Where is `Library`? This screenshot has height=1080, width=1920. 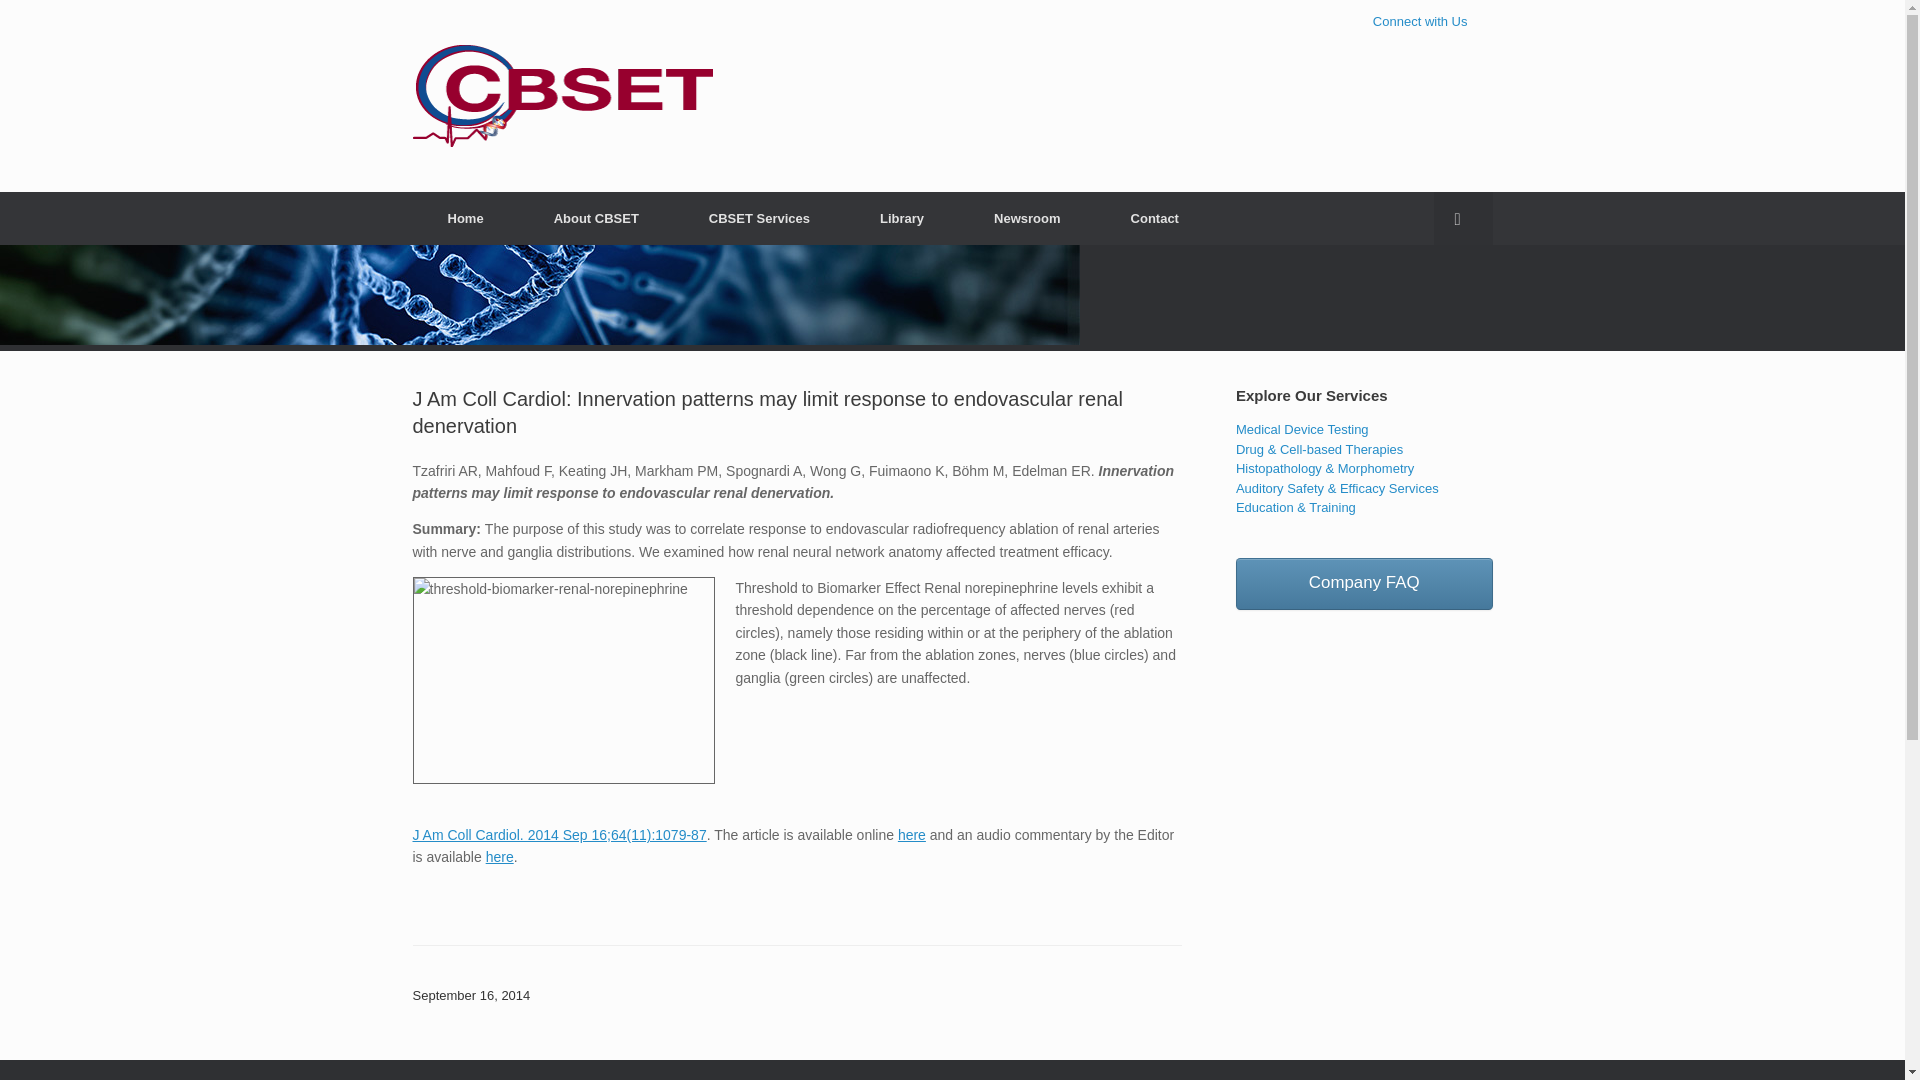 Library is located at coordinates (901, 218).